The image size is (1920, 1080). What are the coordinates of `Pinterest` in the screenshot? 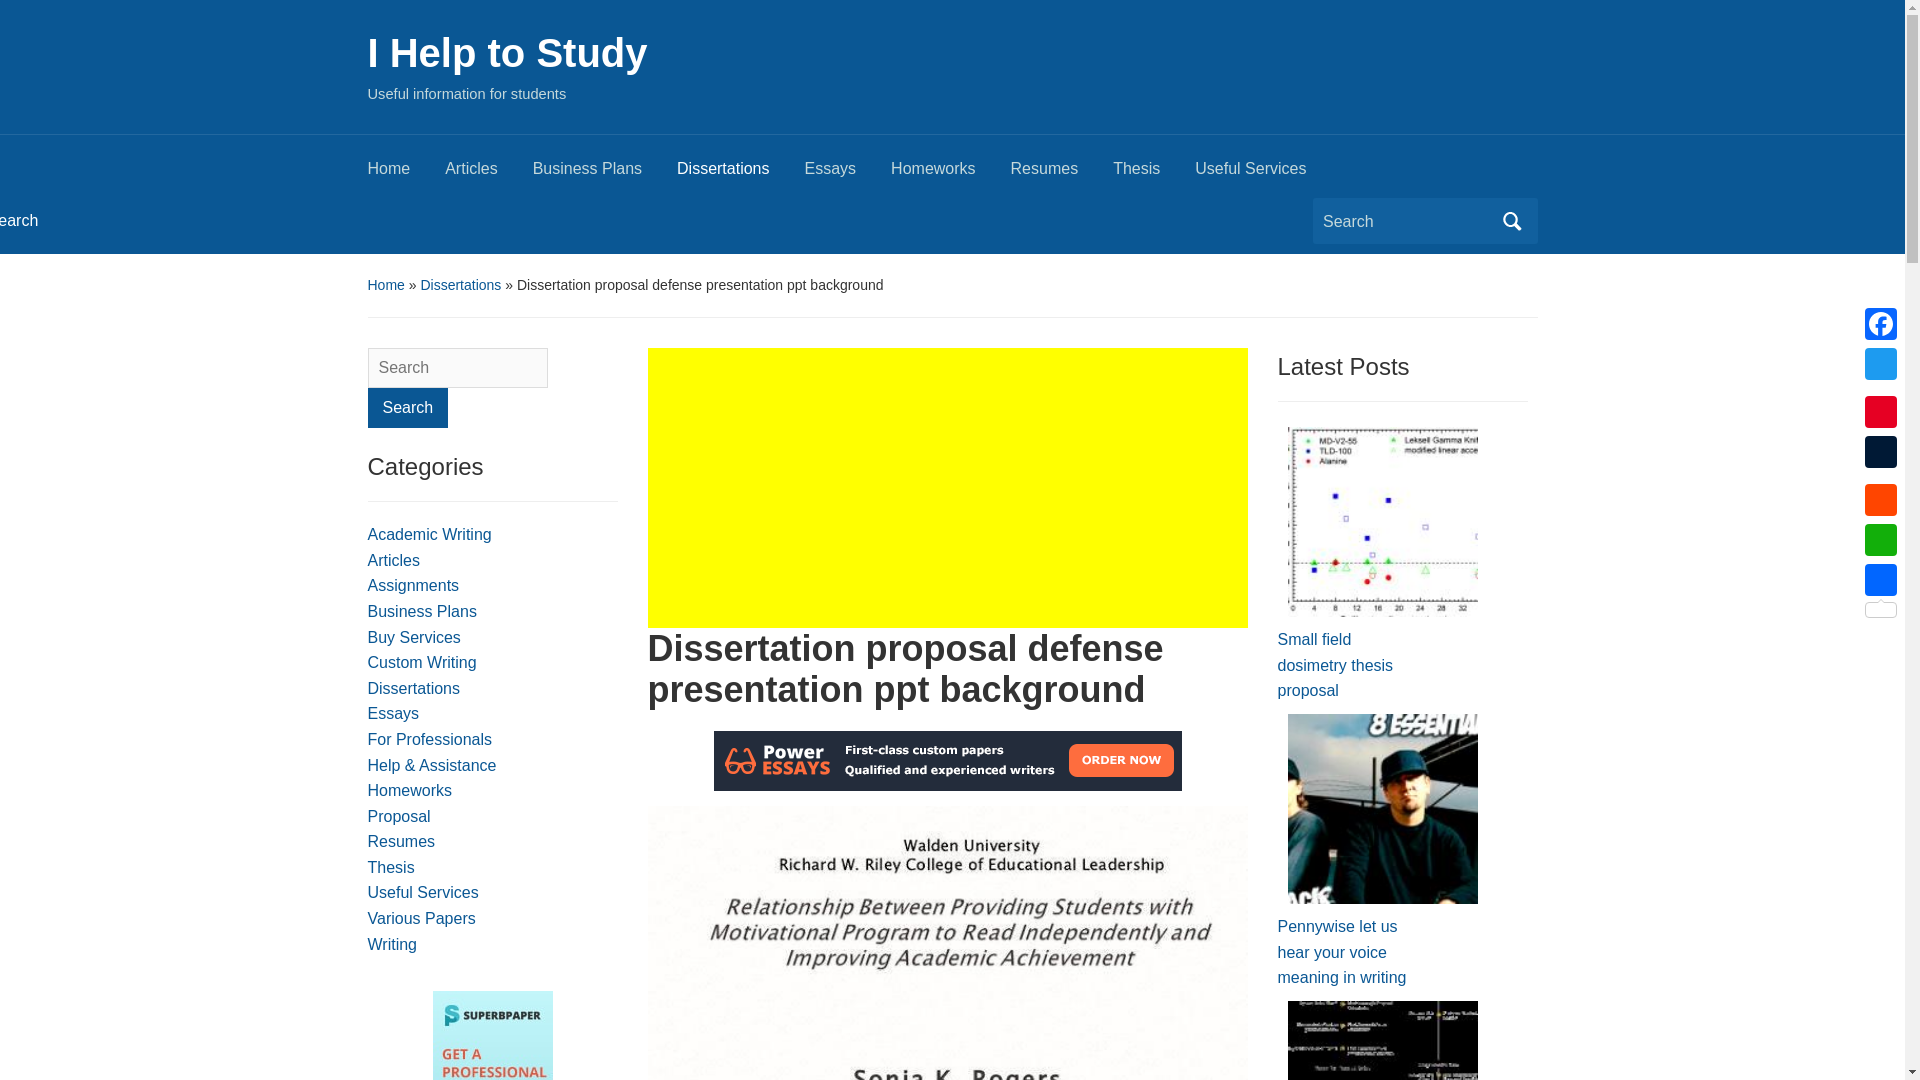 It's located at (1880, 412).